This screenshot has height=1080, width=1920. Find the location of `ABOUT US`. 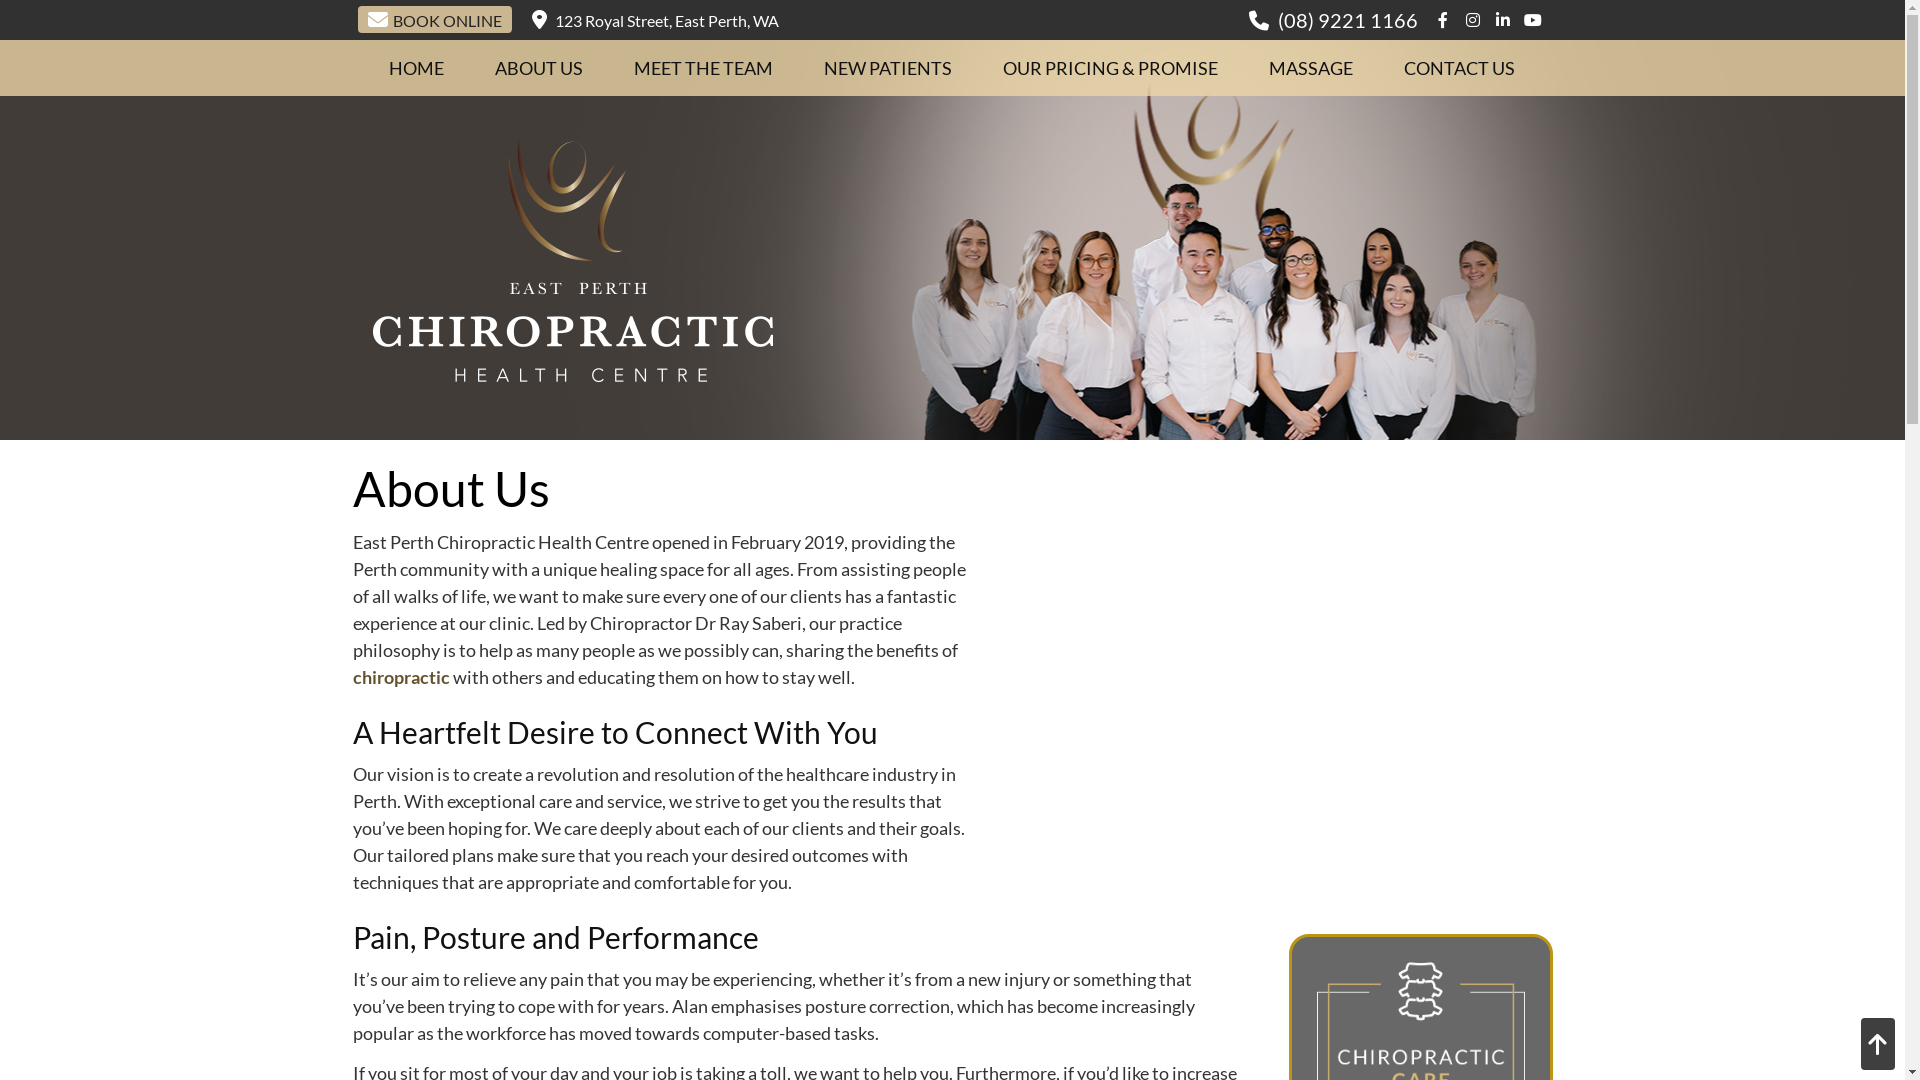

ABOUT US is located at coordinates (540, 68).